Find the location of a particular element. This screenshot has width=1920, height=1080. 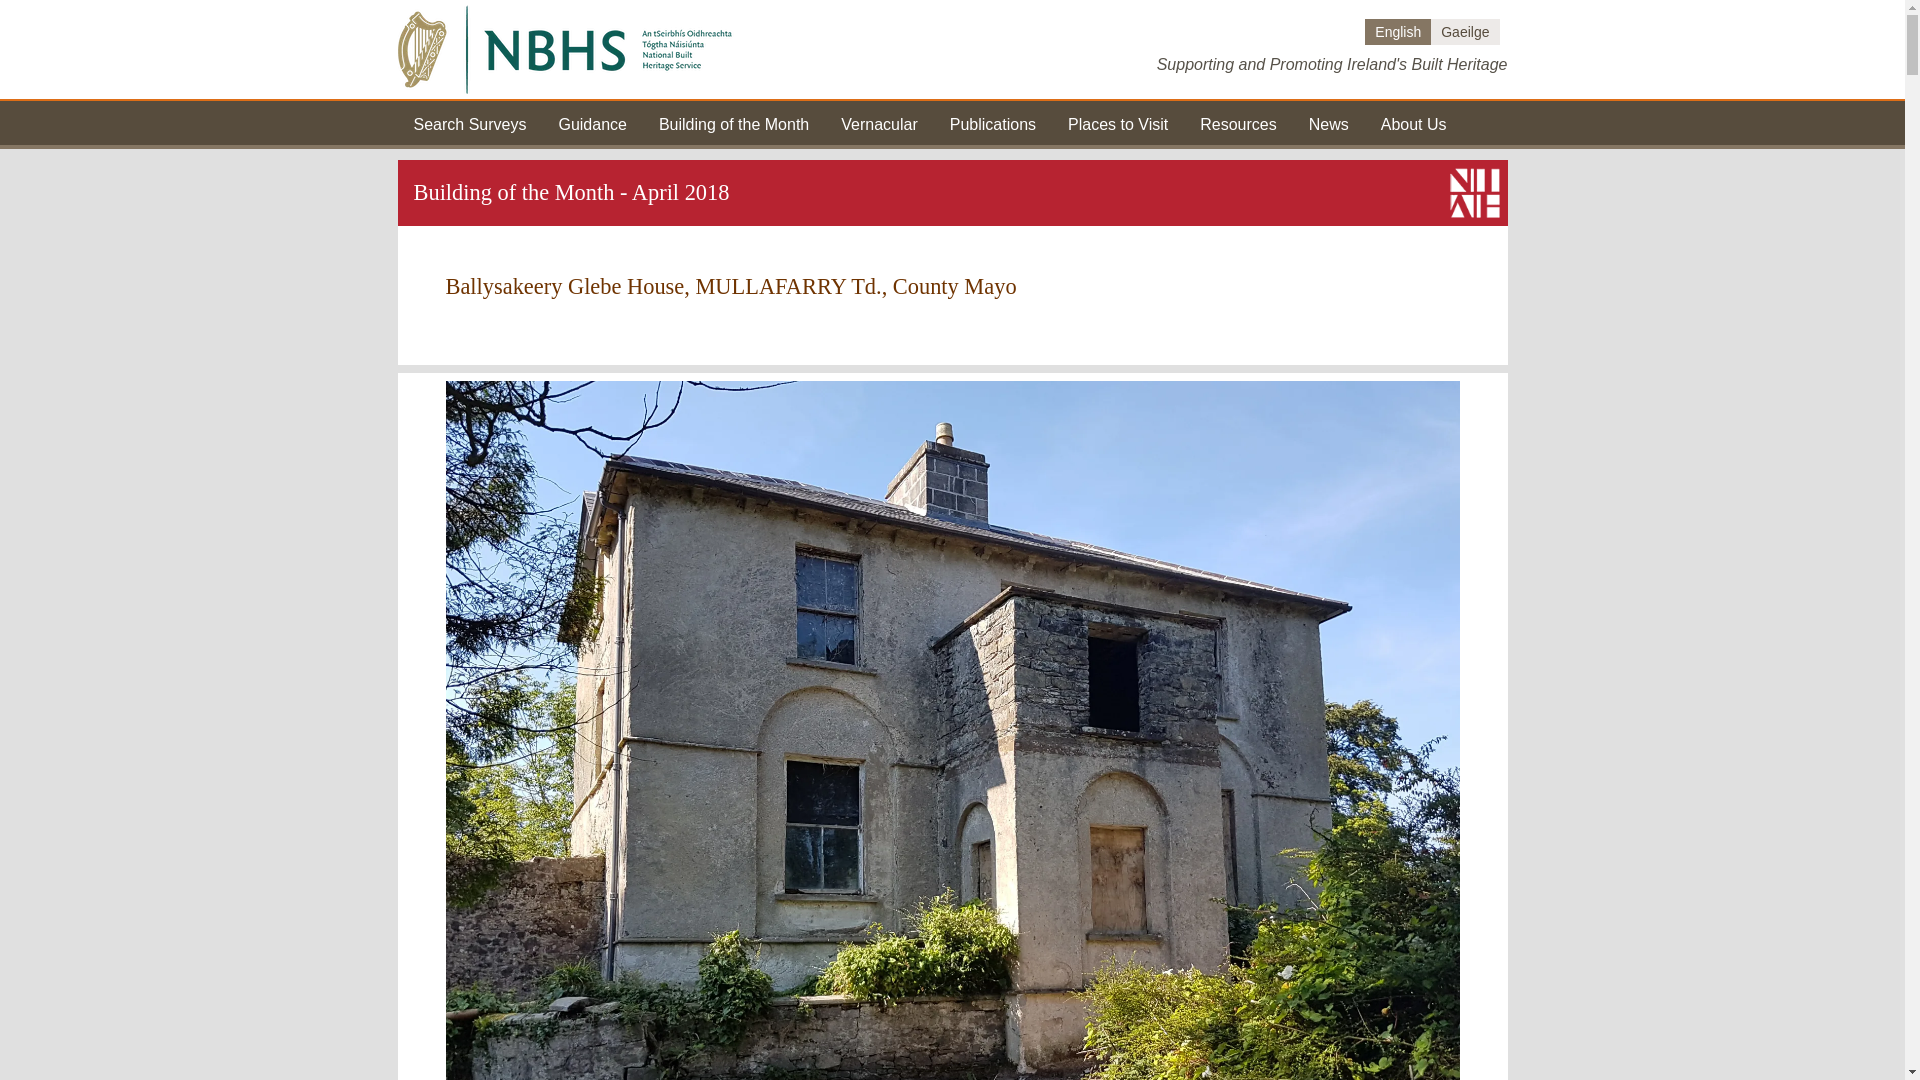

Vernacular is located at coordinates (878, 122).